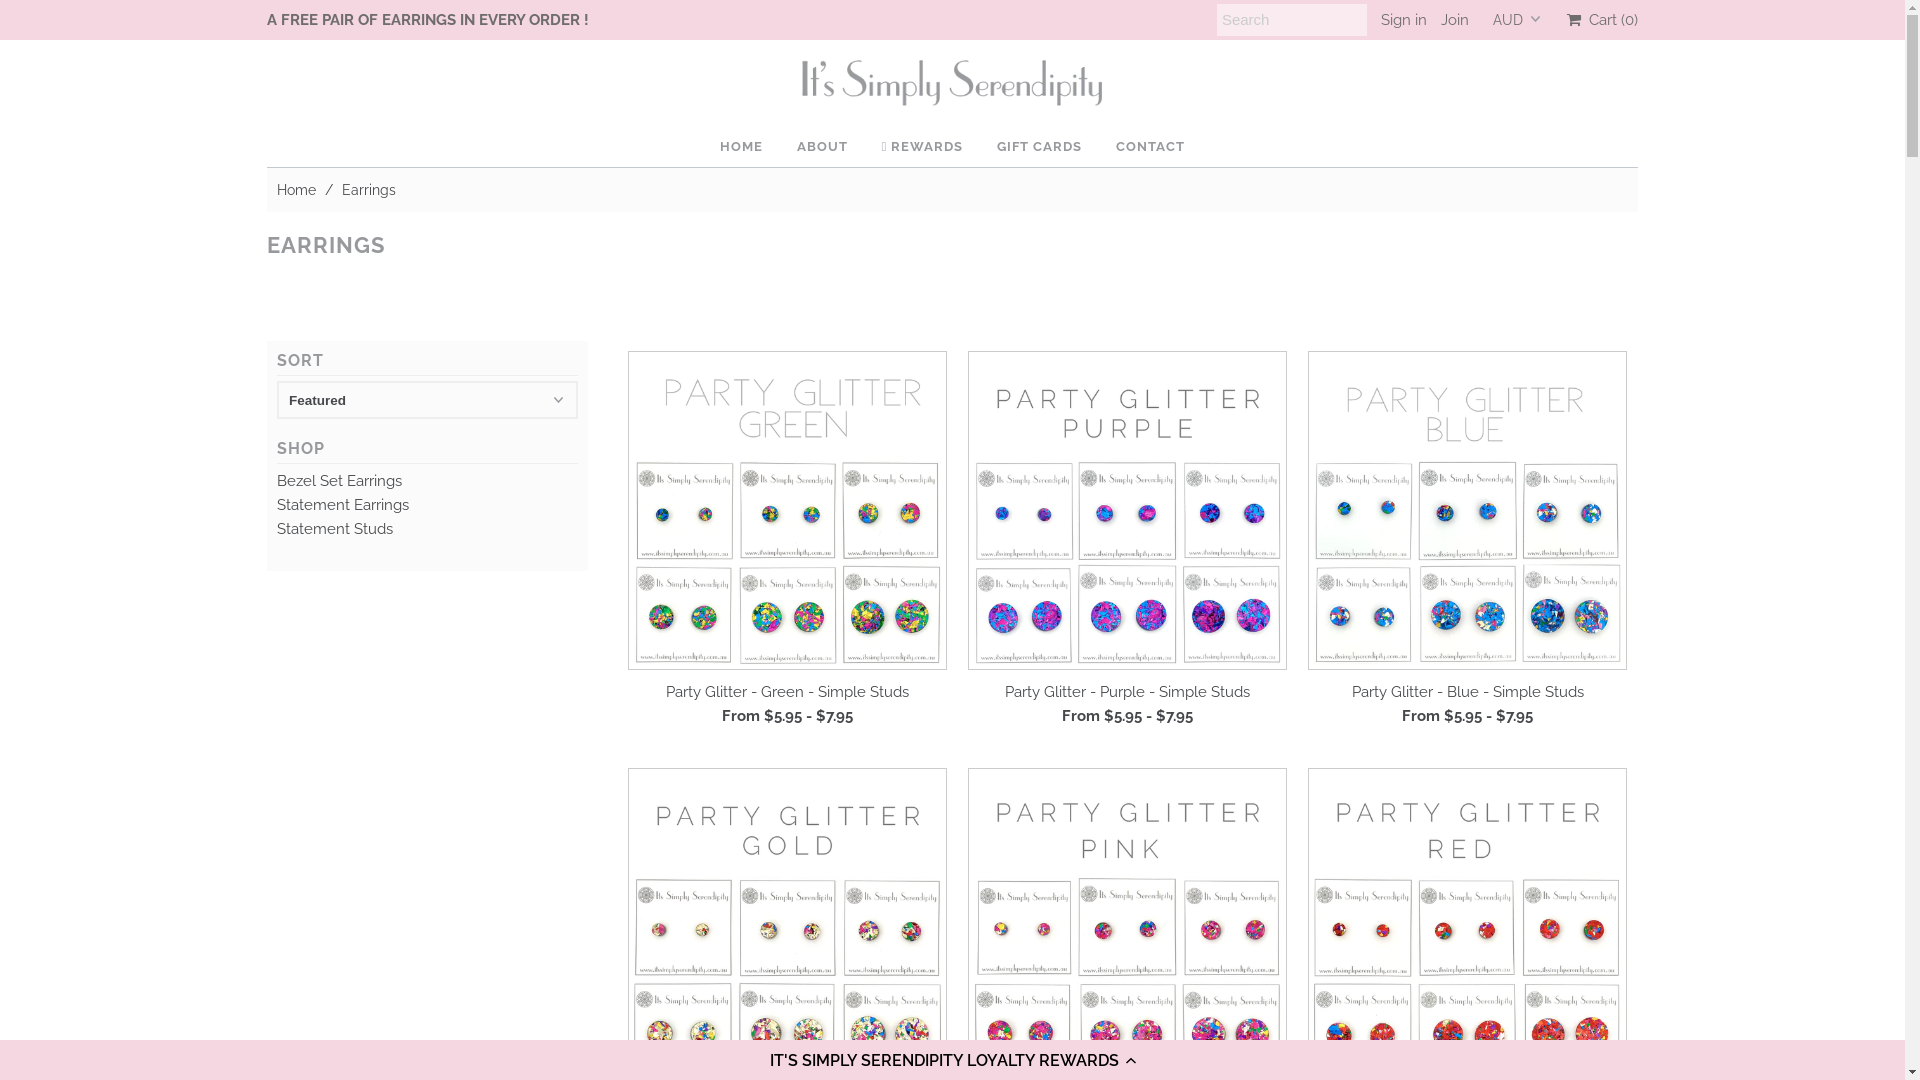  What do you see at coordinates (1150, 147) in the screenshot?
I see `CONTACT` at bounding box center [1150, 147].